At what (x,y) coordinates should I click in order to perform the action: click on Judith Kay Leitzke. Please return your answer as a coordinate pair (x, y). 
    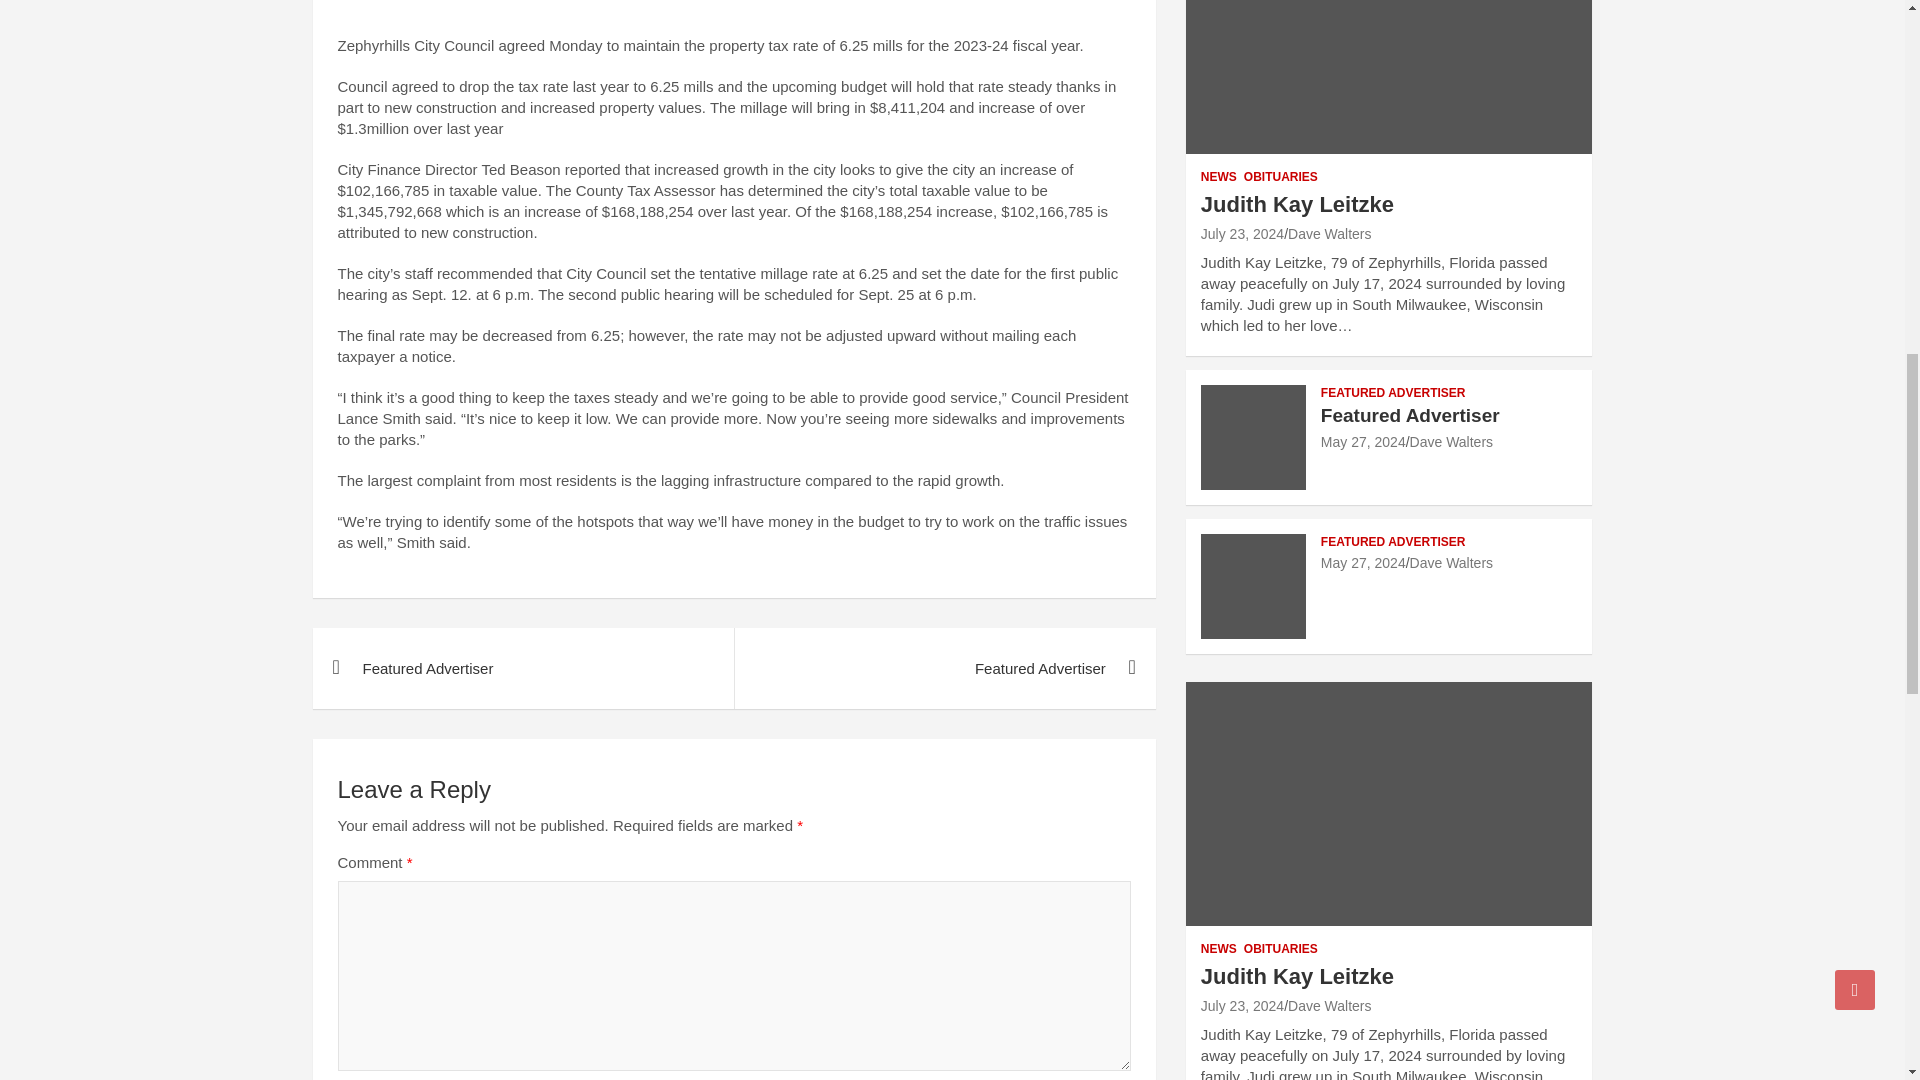
    Looking at the image, I should click on (1297, 204).